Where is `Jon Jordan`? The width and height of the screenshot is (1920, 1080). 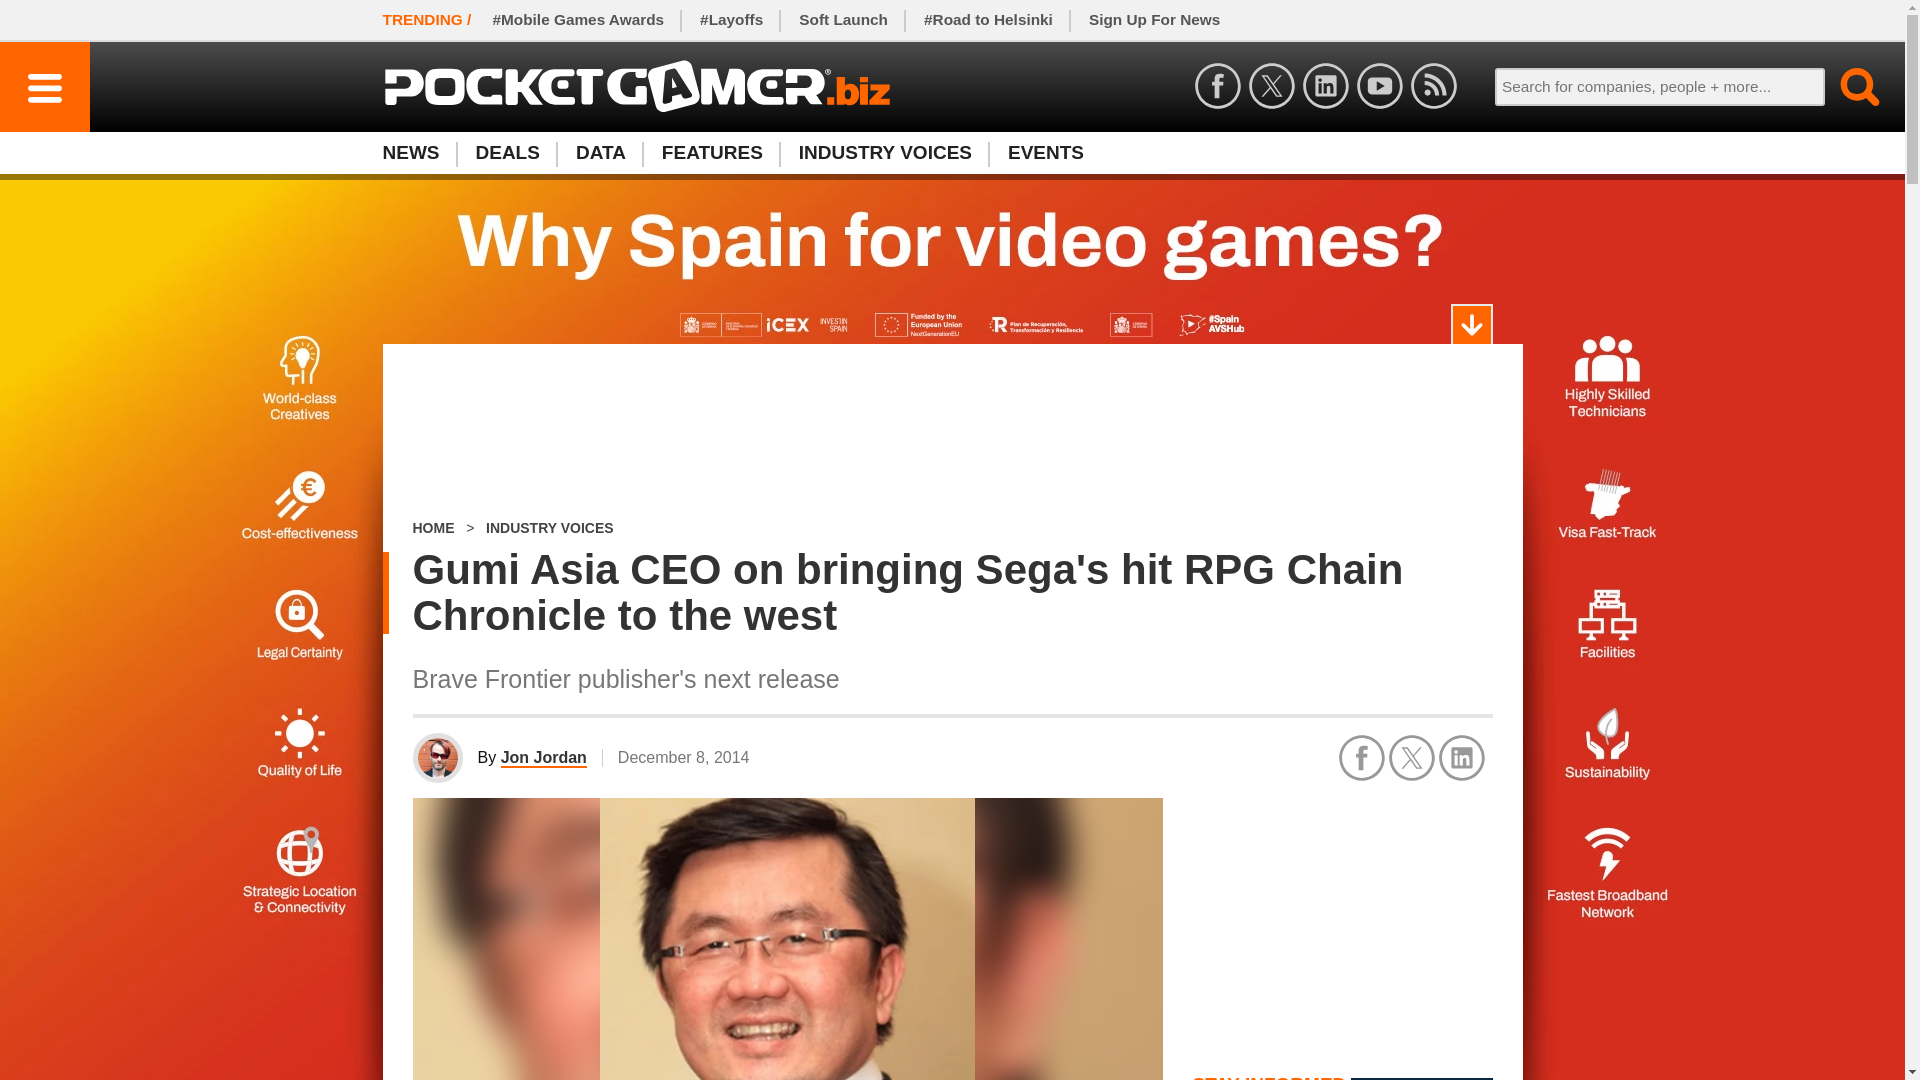
Jon Jordan is located at coordinates (544, 758).